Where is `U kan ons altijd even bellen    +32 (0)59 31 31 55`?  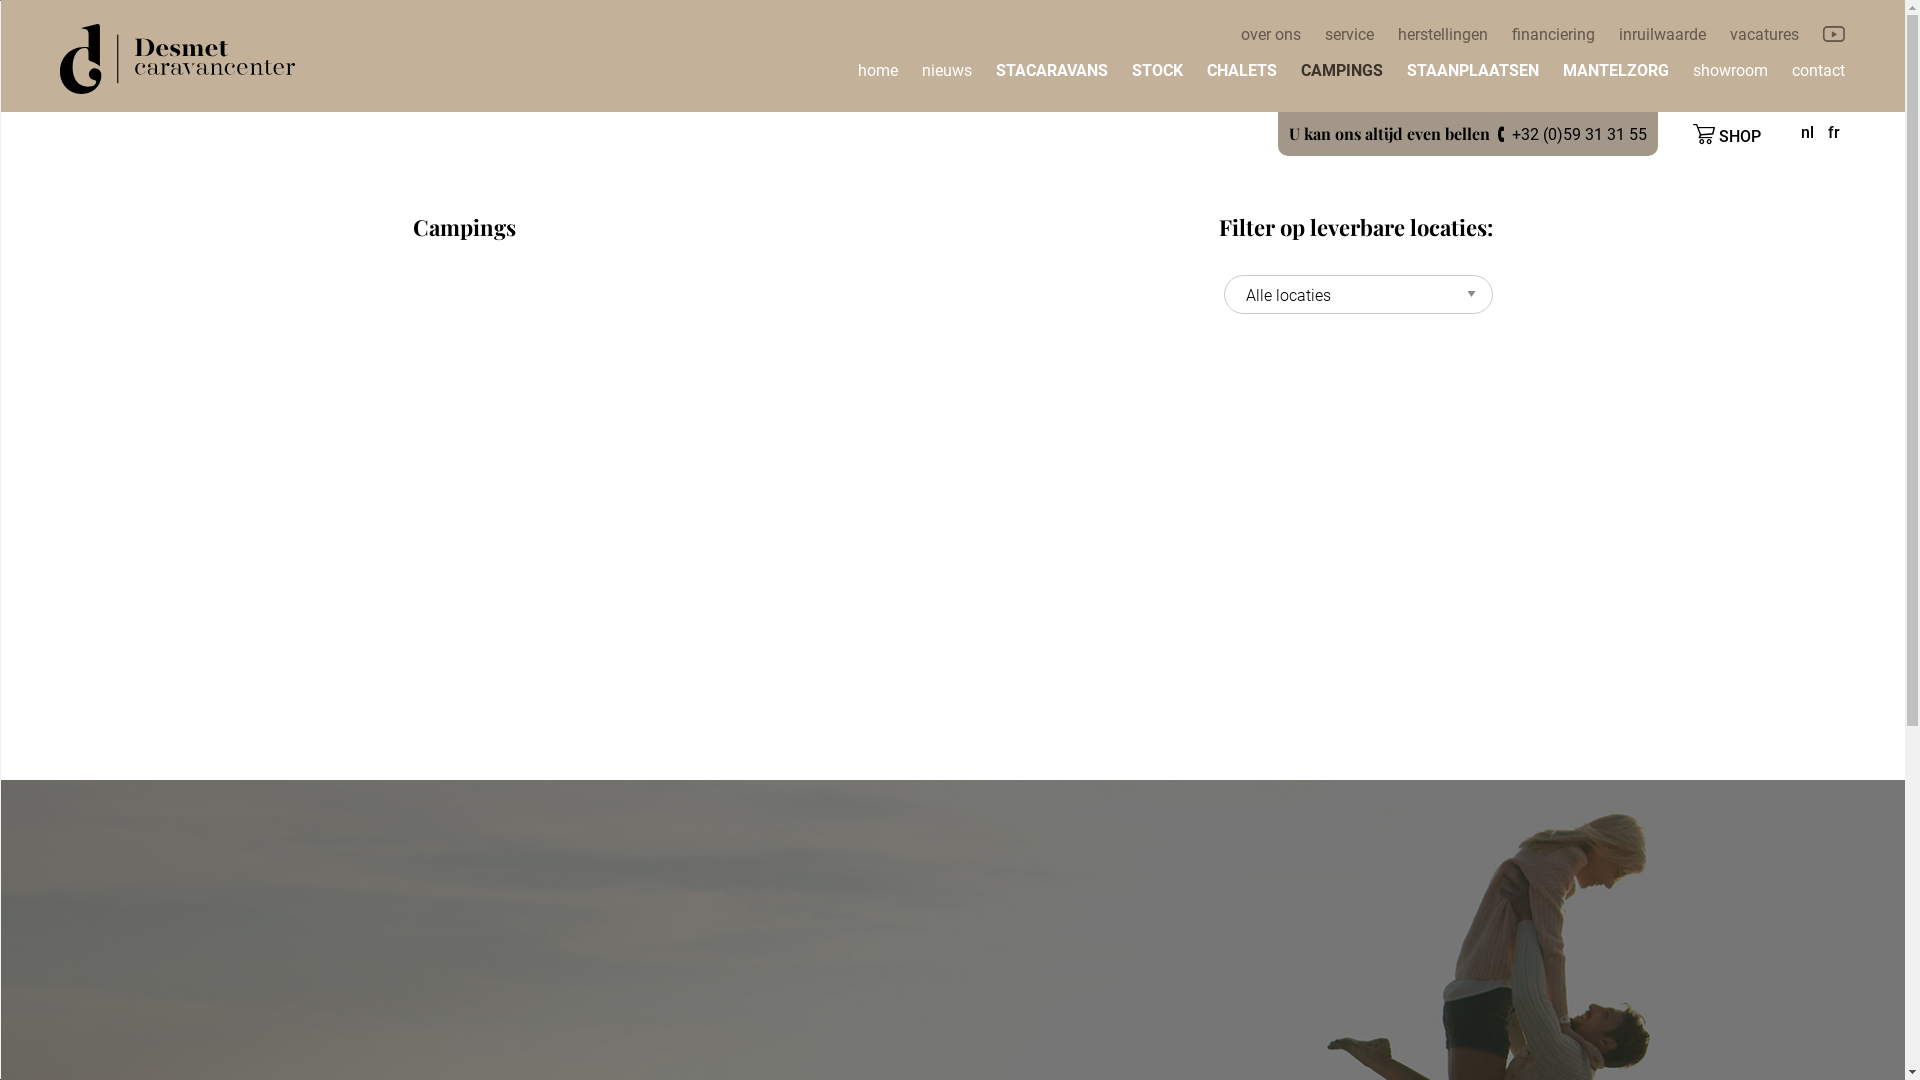 U kan ons altijd even bellen    +32 (0)59 31 31 55 is located at coordinates (1468, 134).